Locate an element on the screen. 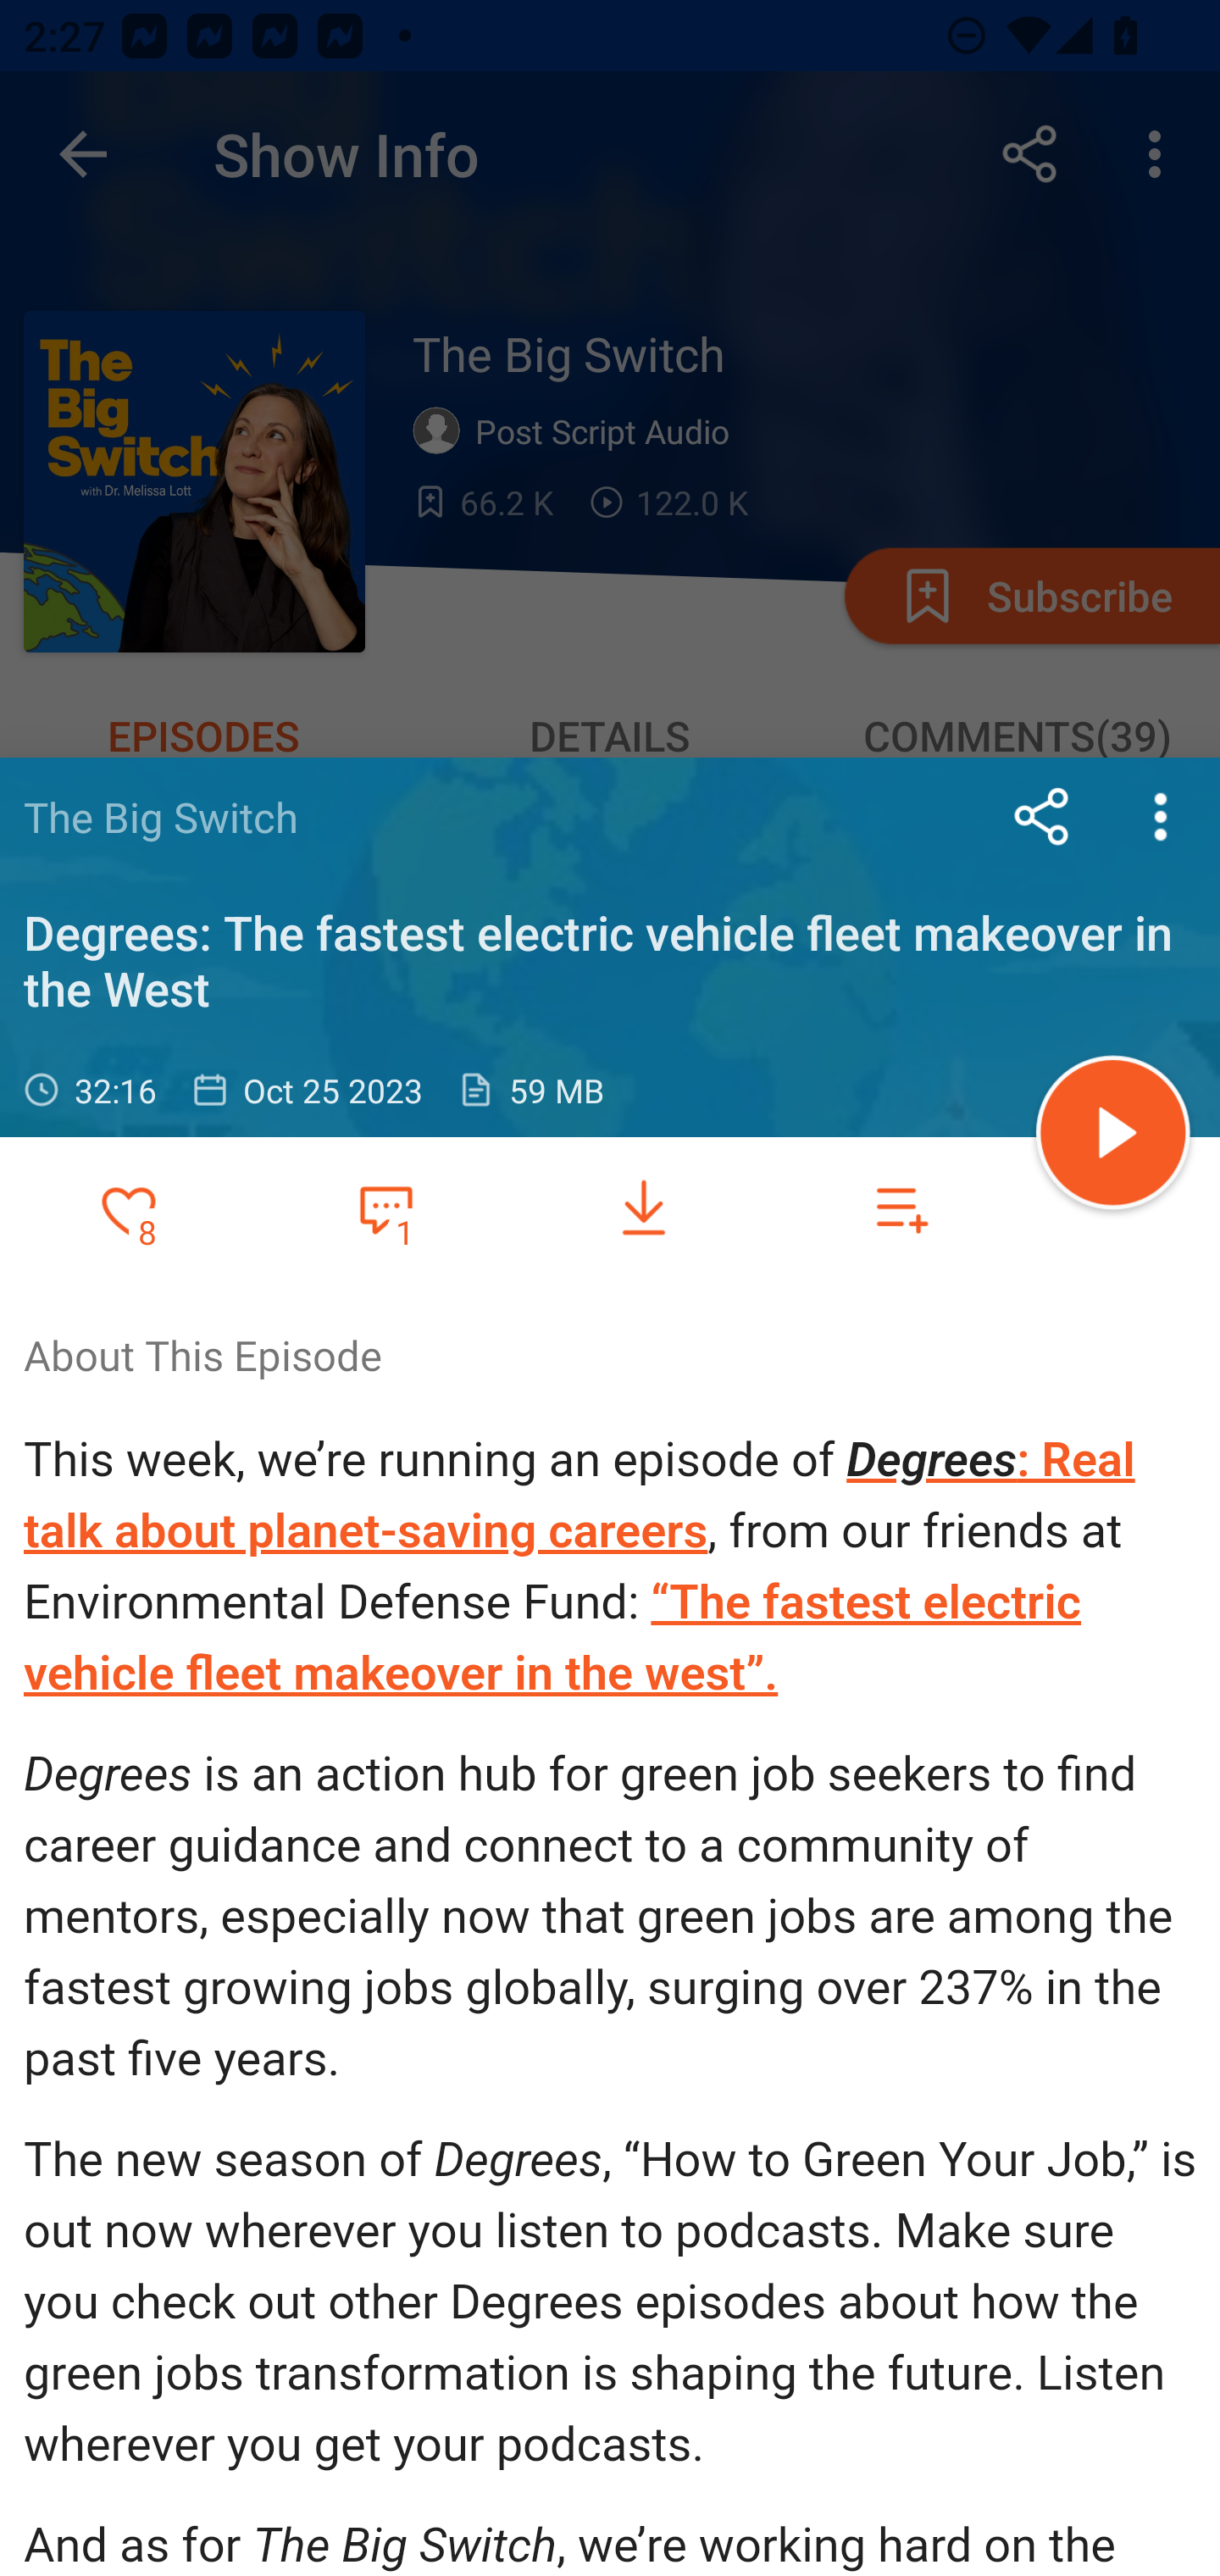 The image size is (1220, 2576). Share is located at coordinates (1042, 816).